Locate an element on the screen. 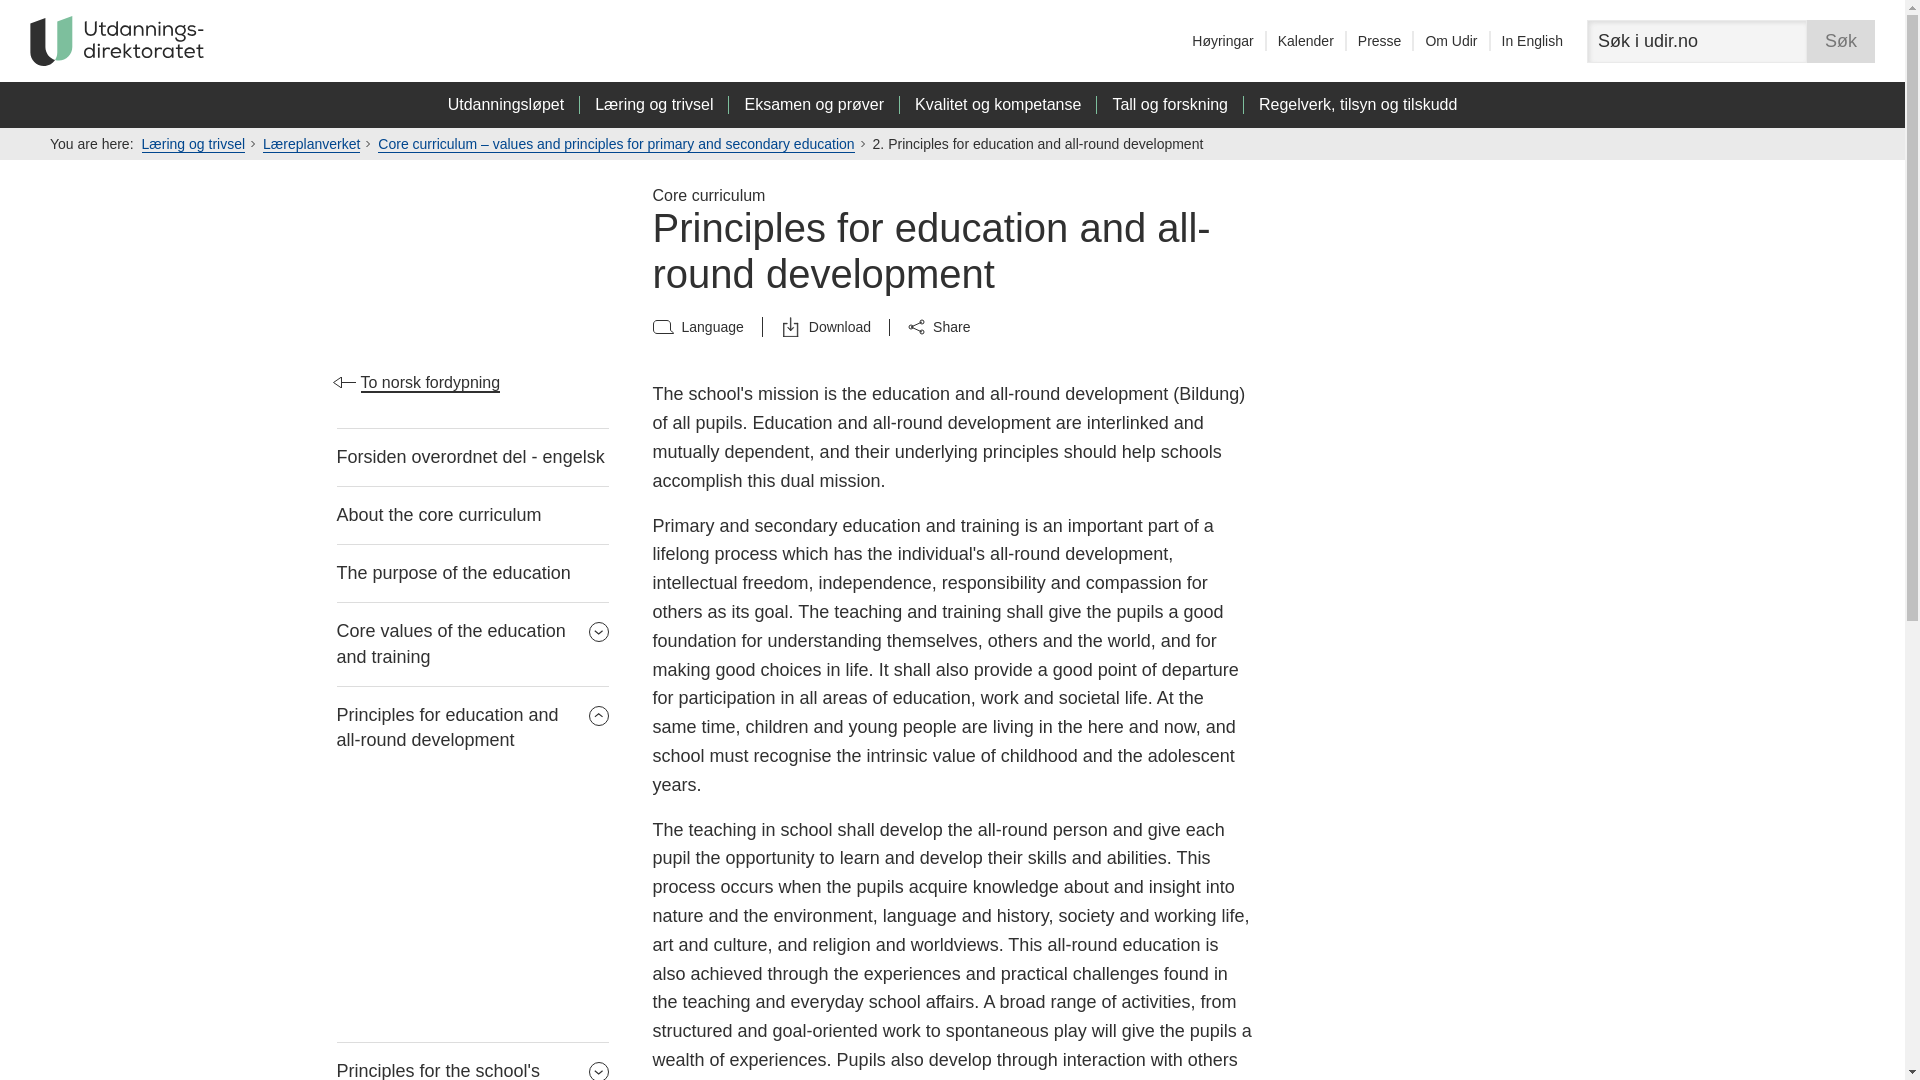  Kalender is located at coordinates (1306, 40).